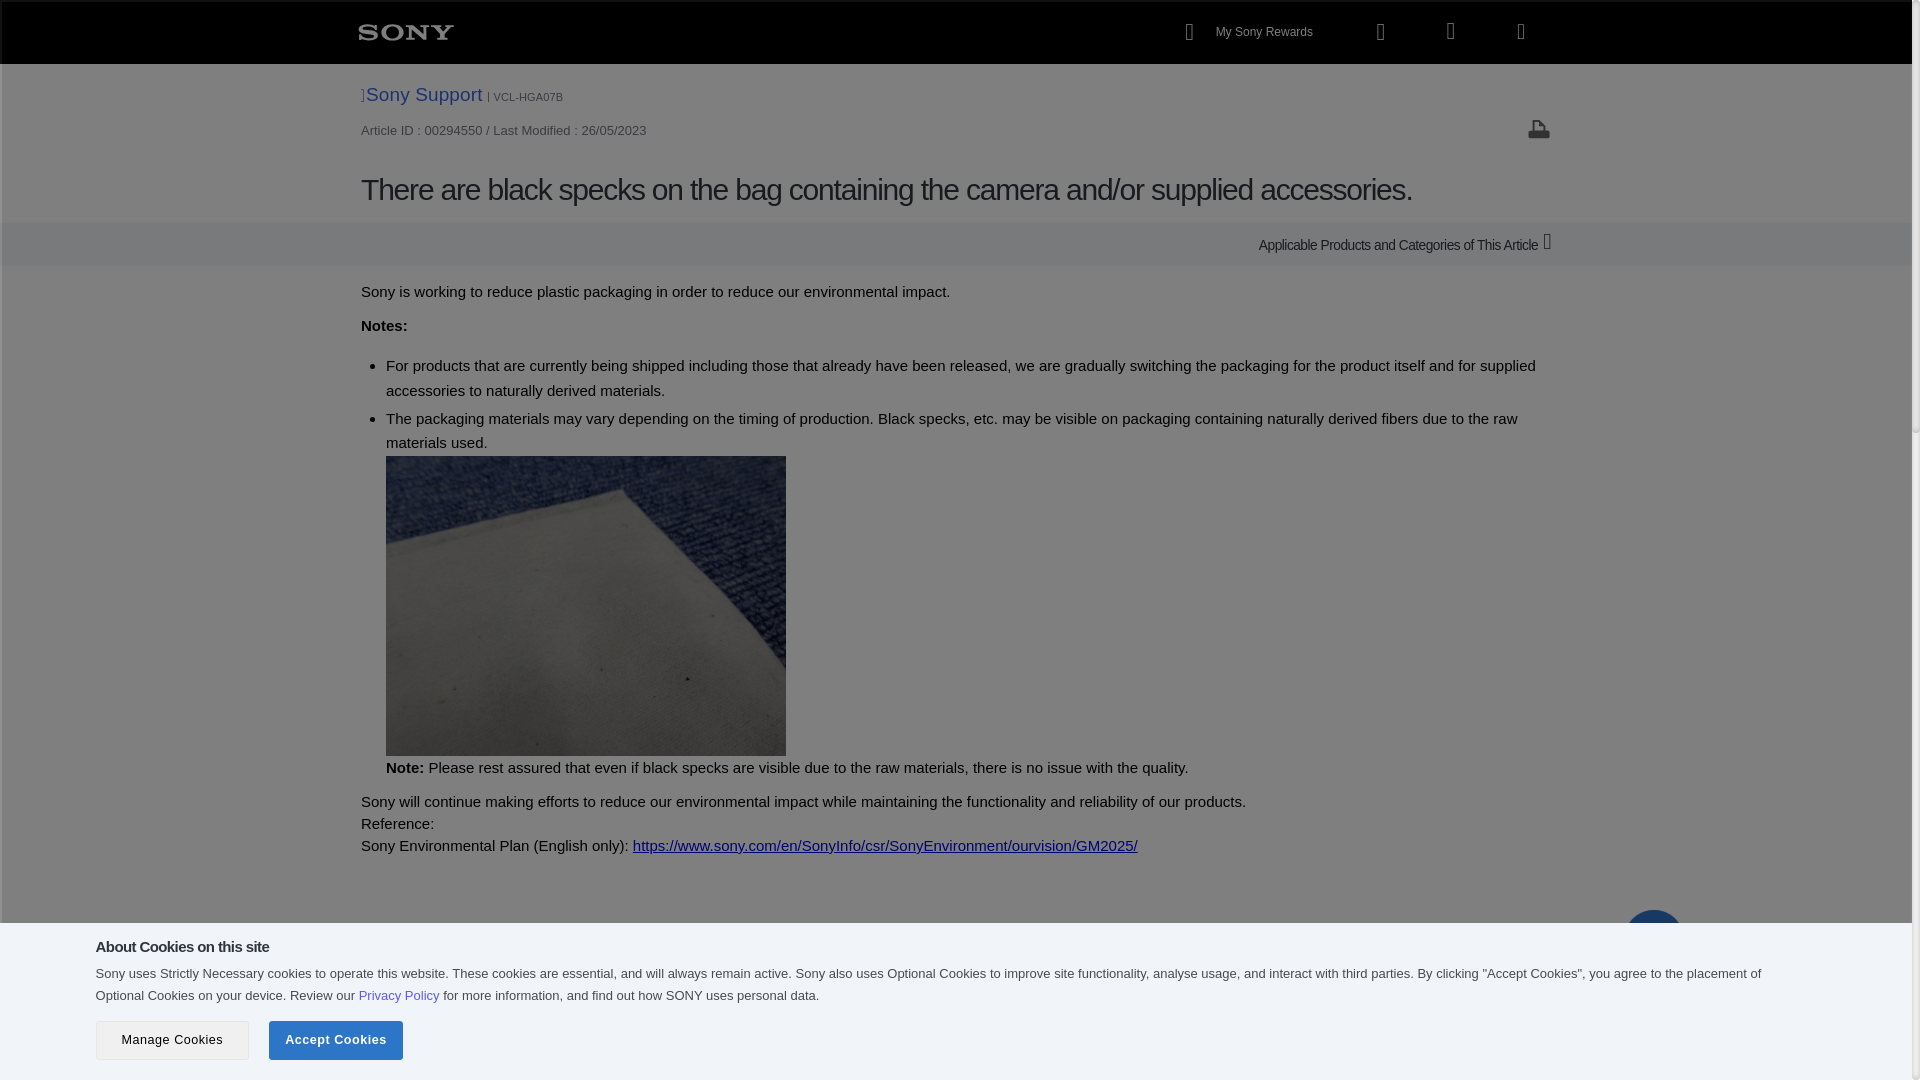  What do you see at coordinates (1538, 128) in the screenshot?
I see `Print` at bounding box center [1538, 128].